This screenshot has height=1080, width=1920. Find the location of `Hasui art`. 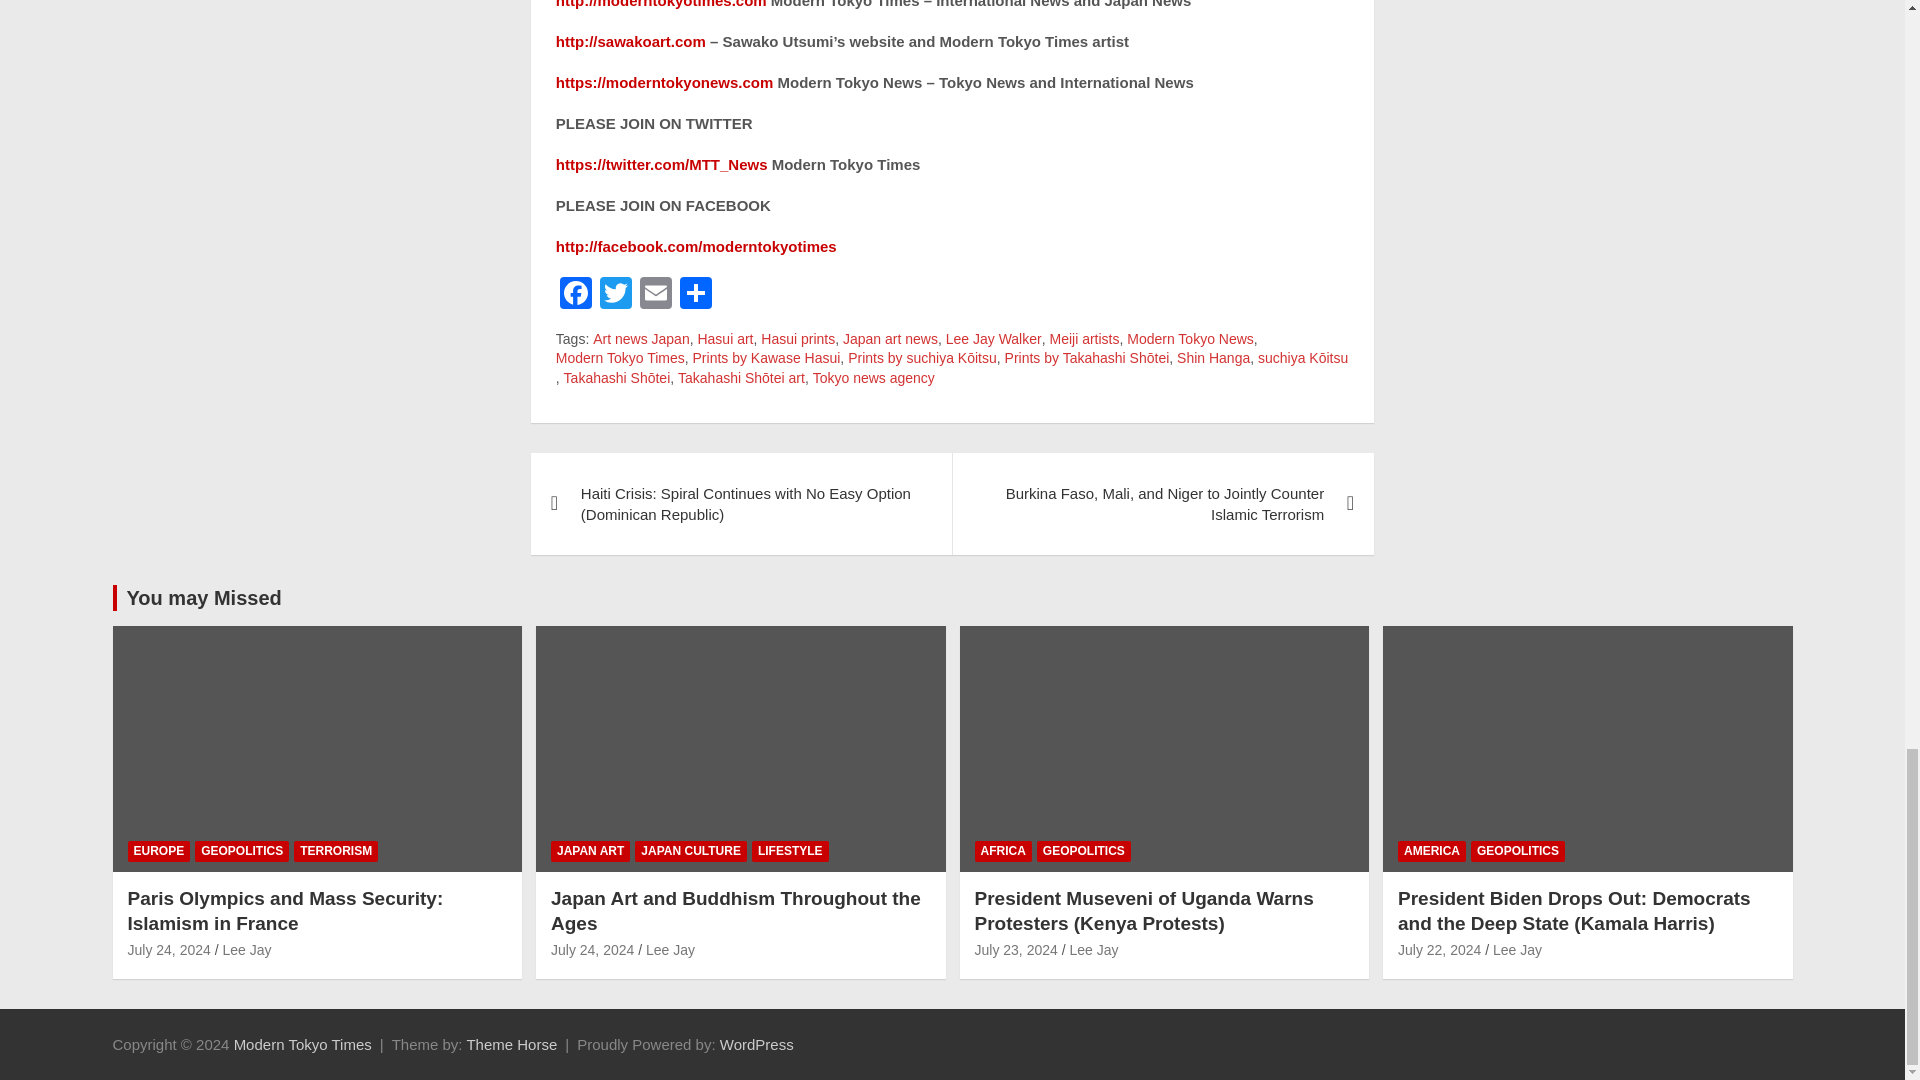

Hasui art is located at coordinates (724, 340).